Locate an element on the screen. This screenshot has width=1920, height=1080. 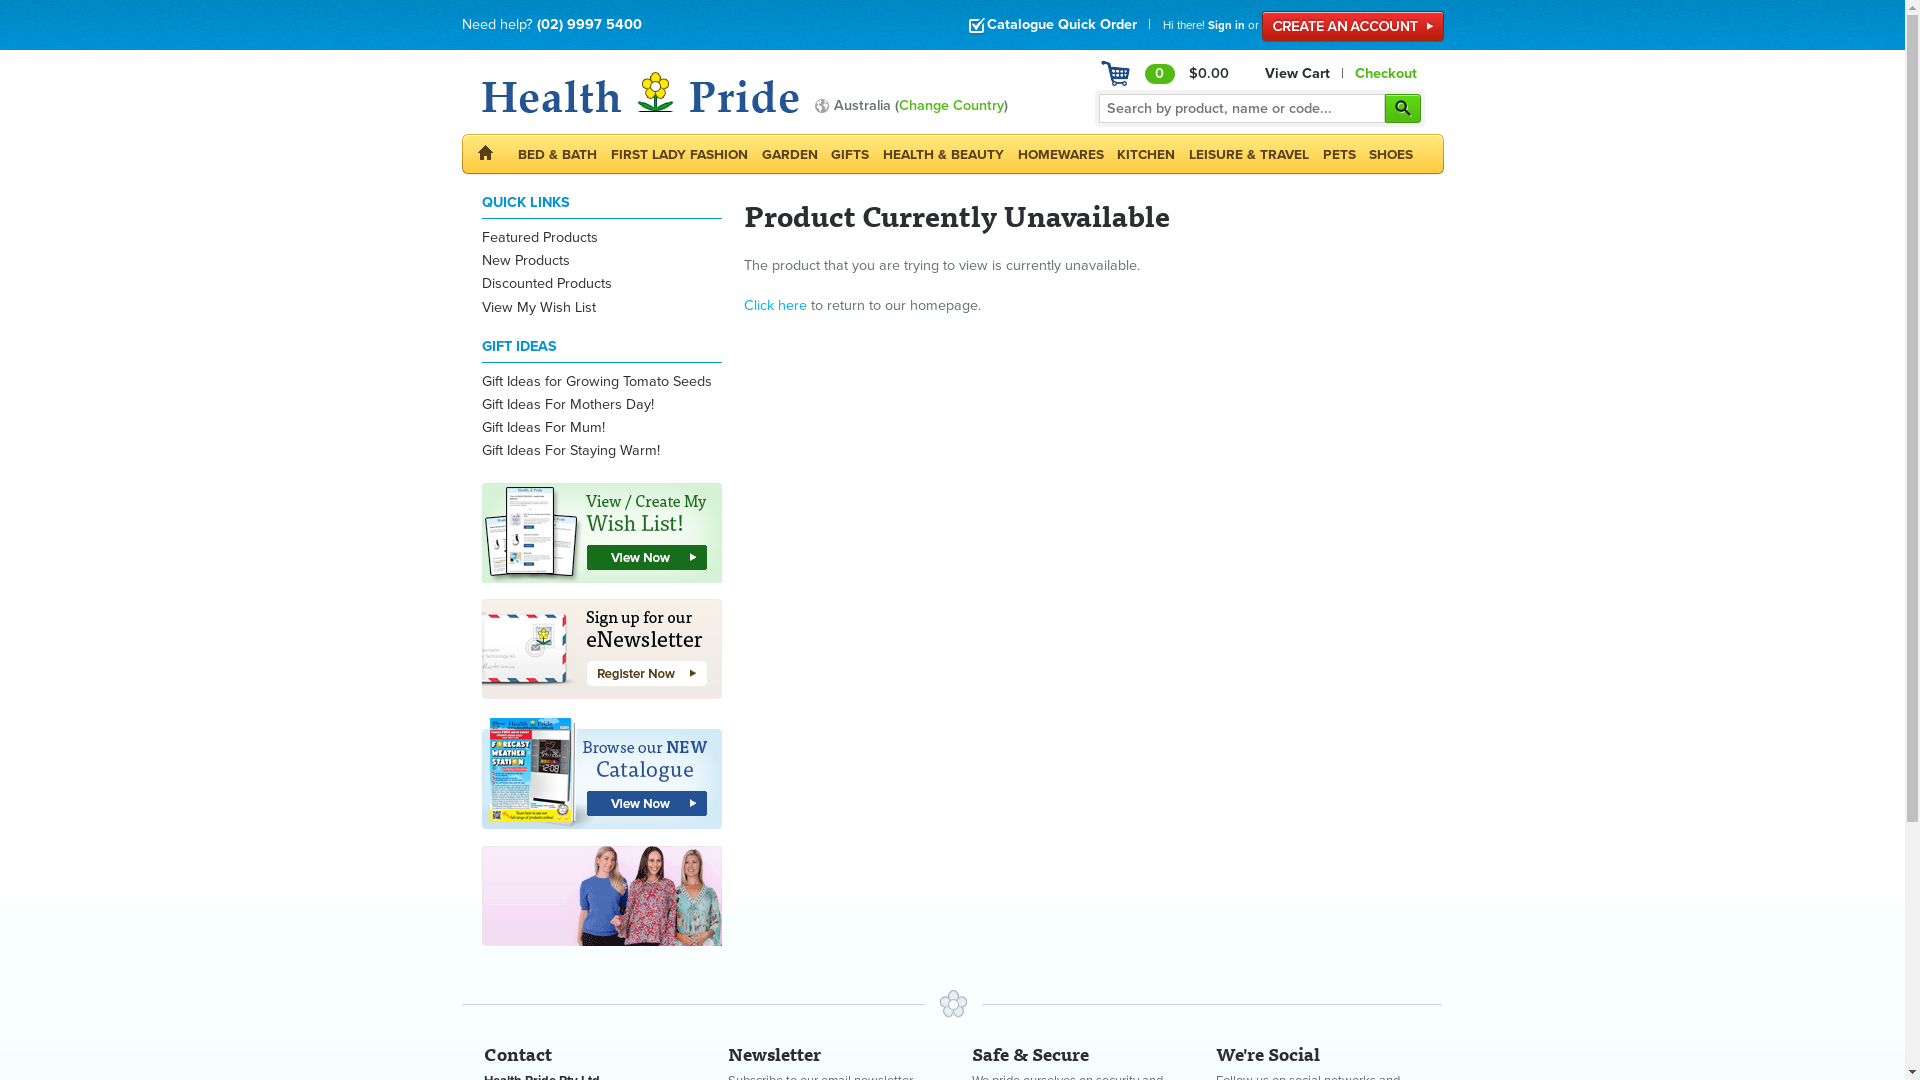
HOMEWARES is located at coordinates (1061, 155).